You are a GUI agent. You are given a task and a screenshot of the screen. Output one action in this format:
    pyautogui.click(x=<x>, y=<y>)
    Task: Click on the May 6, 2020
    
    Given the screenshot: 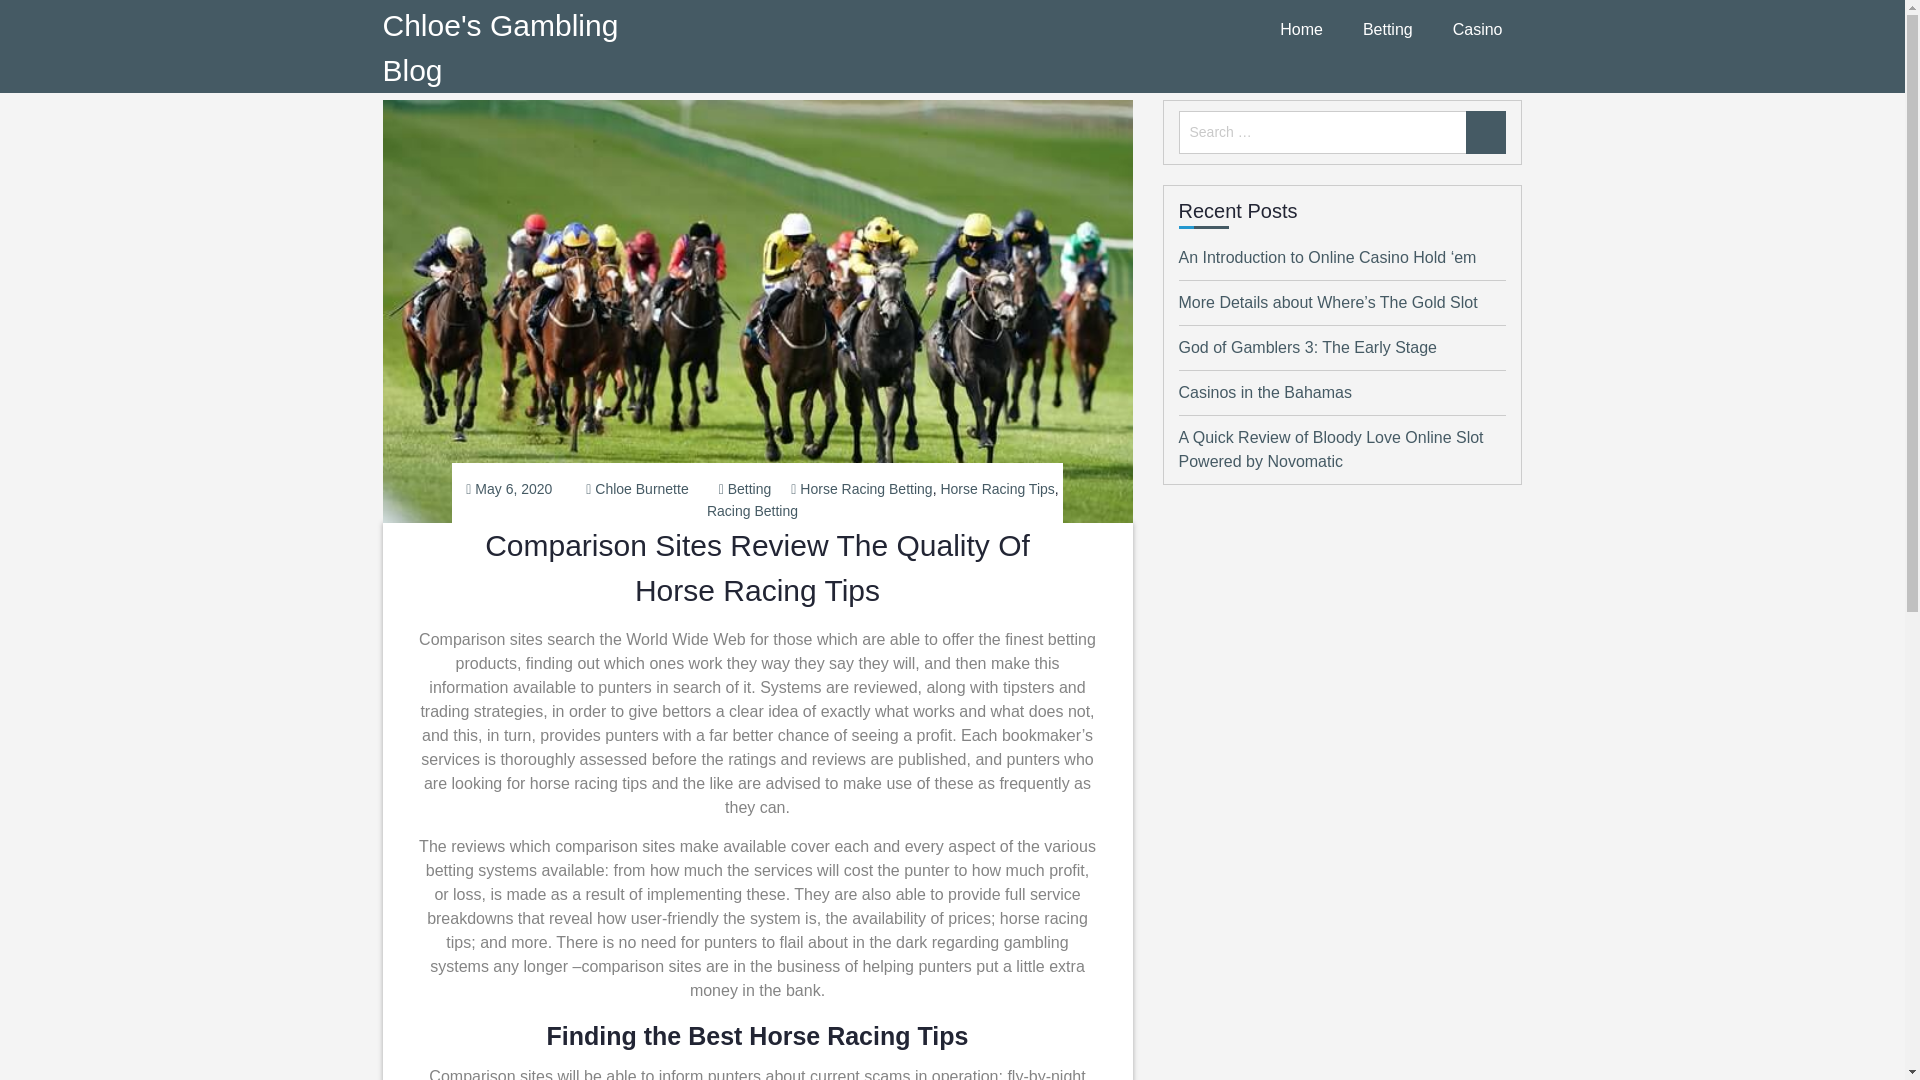 What is the action you would take?
    pyautogui.click(x=513, y=488)
    